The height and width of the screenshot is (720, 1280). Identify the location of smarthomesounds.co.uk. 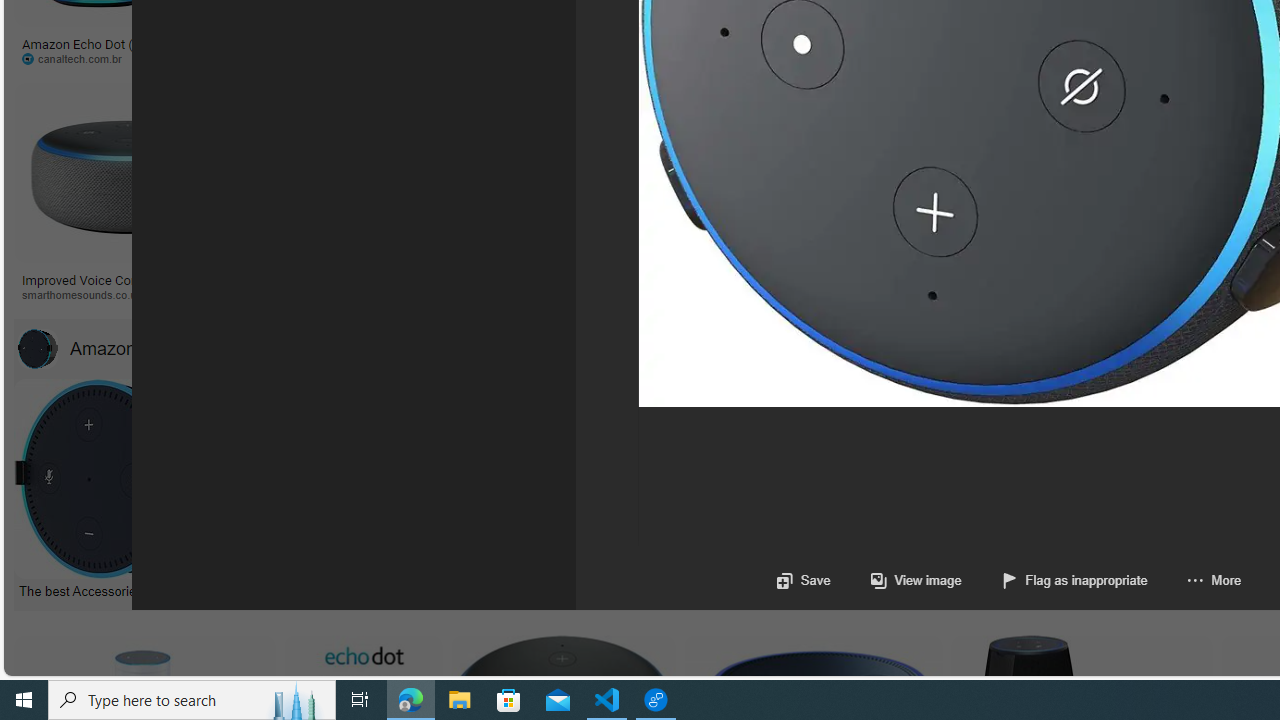
(88, 294).